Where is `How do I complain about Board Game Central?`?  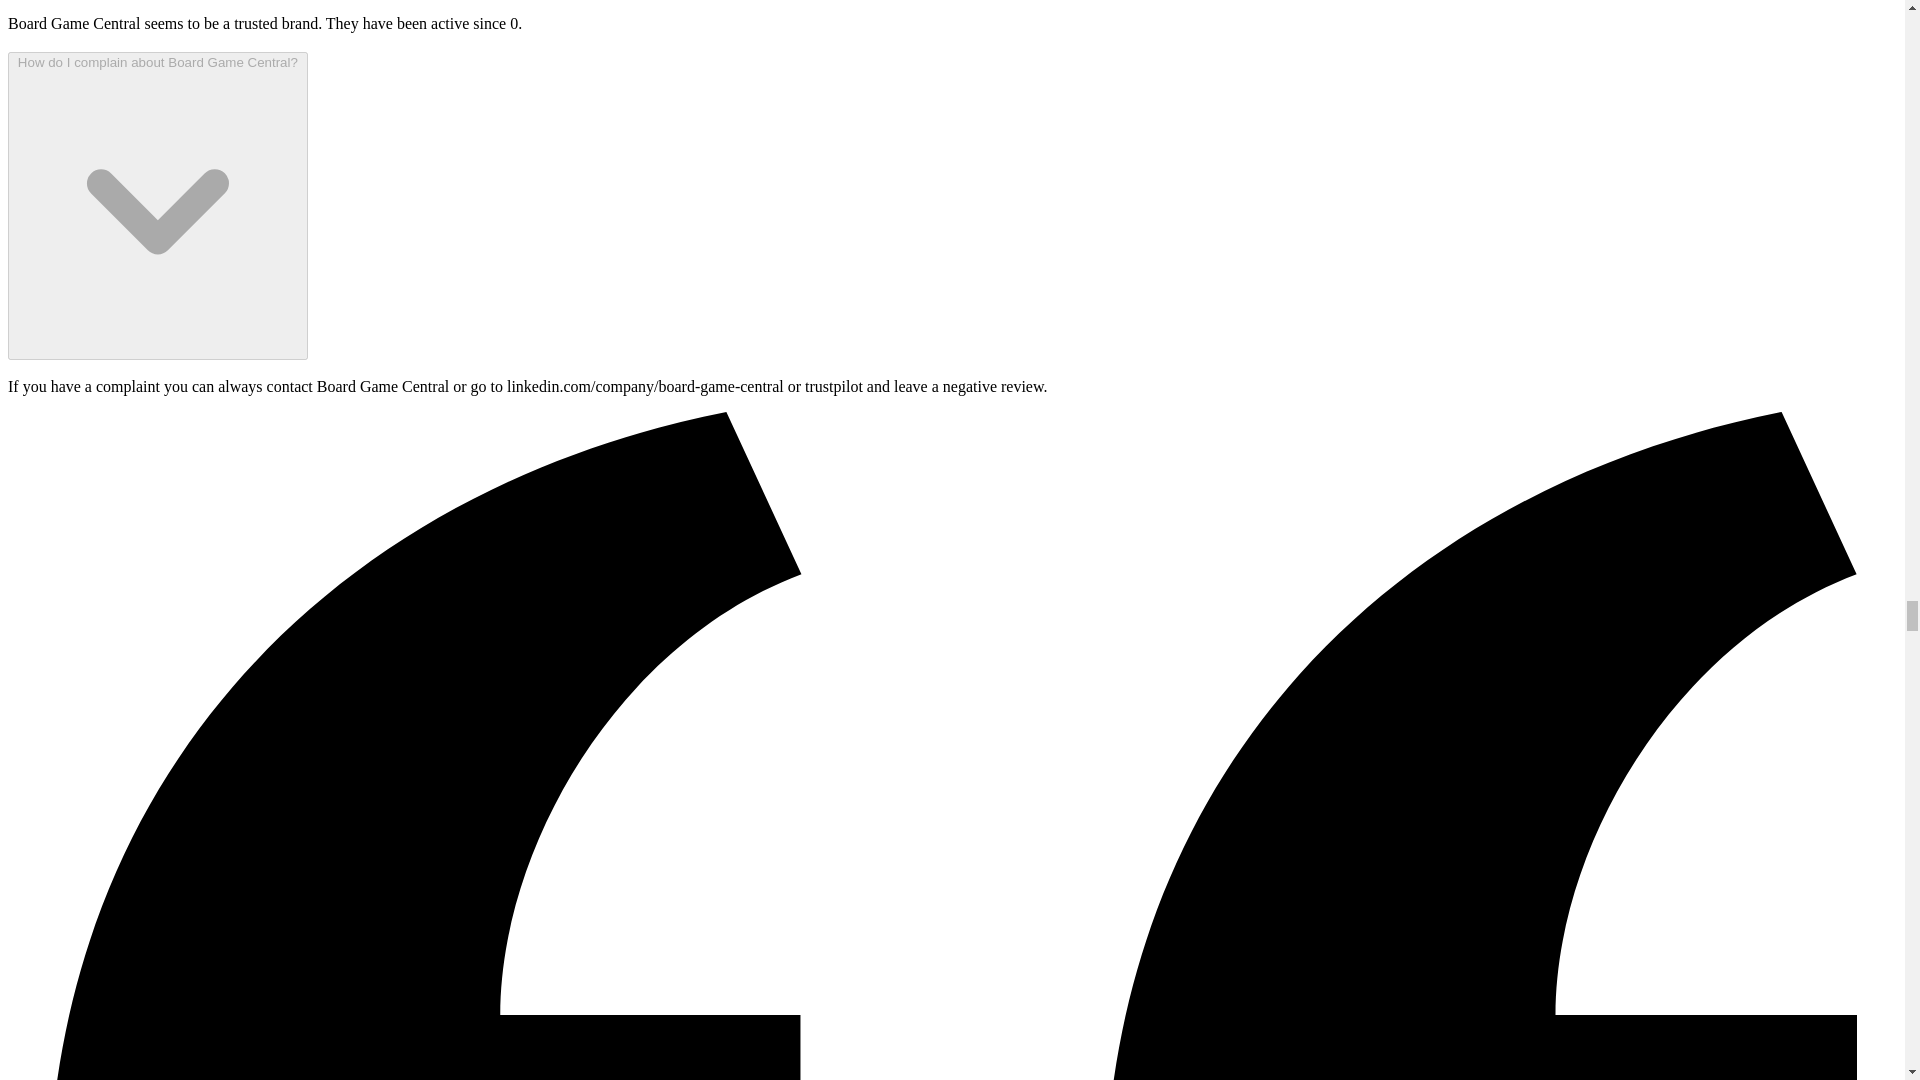 How do I complain about Board Game Central? is located at coordinates (157, 205).